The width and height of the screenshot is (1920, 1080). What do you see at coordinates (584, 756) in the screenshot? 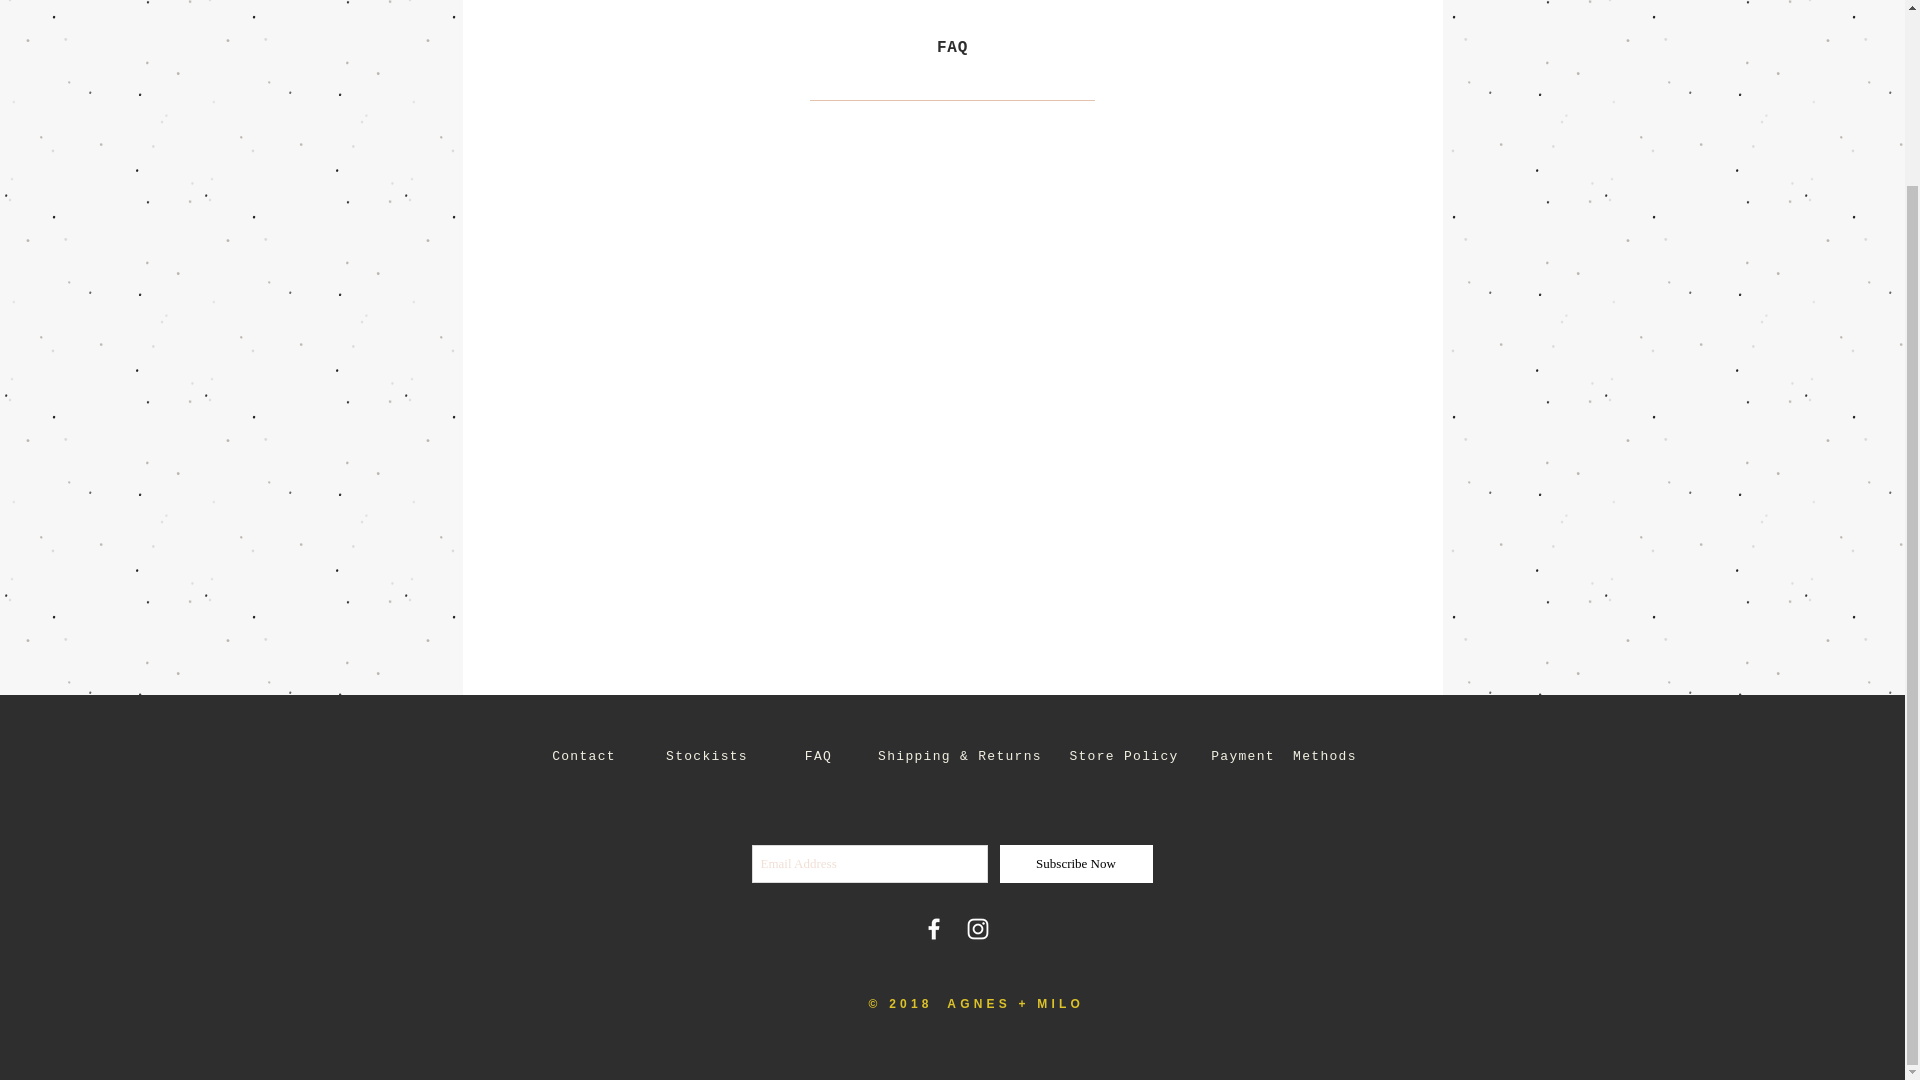
I see `Contact` at bounding box center [584, 756].